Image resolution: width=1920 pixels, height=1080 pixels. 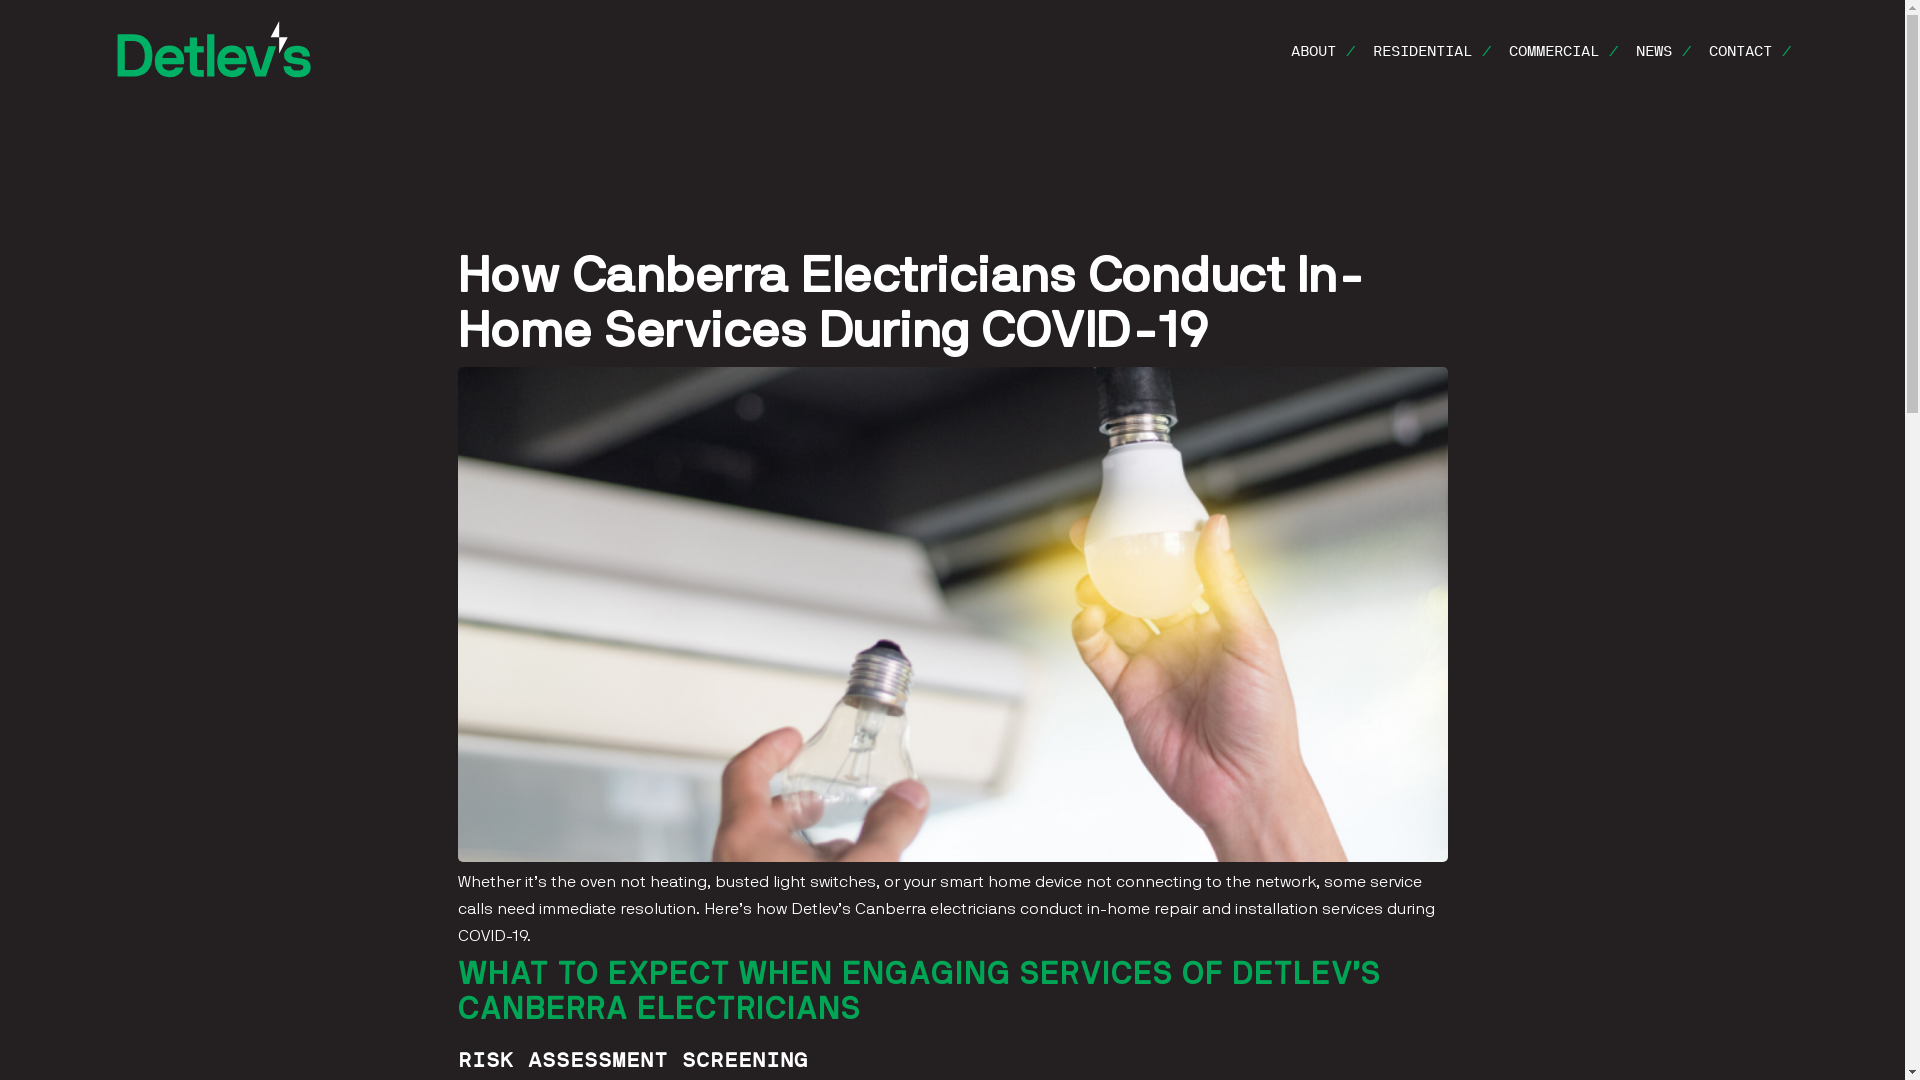 I want to click on COMMERCIAL, so click(x=1564, y=61).